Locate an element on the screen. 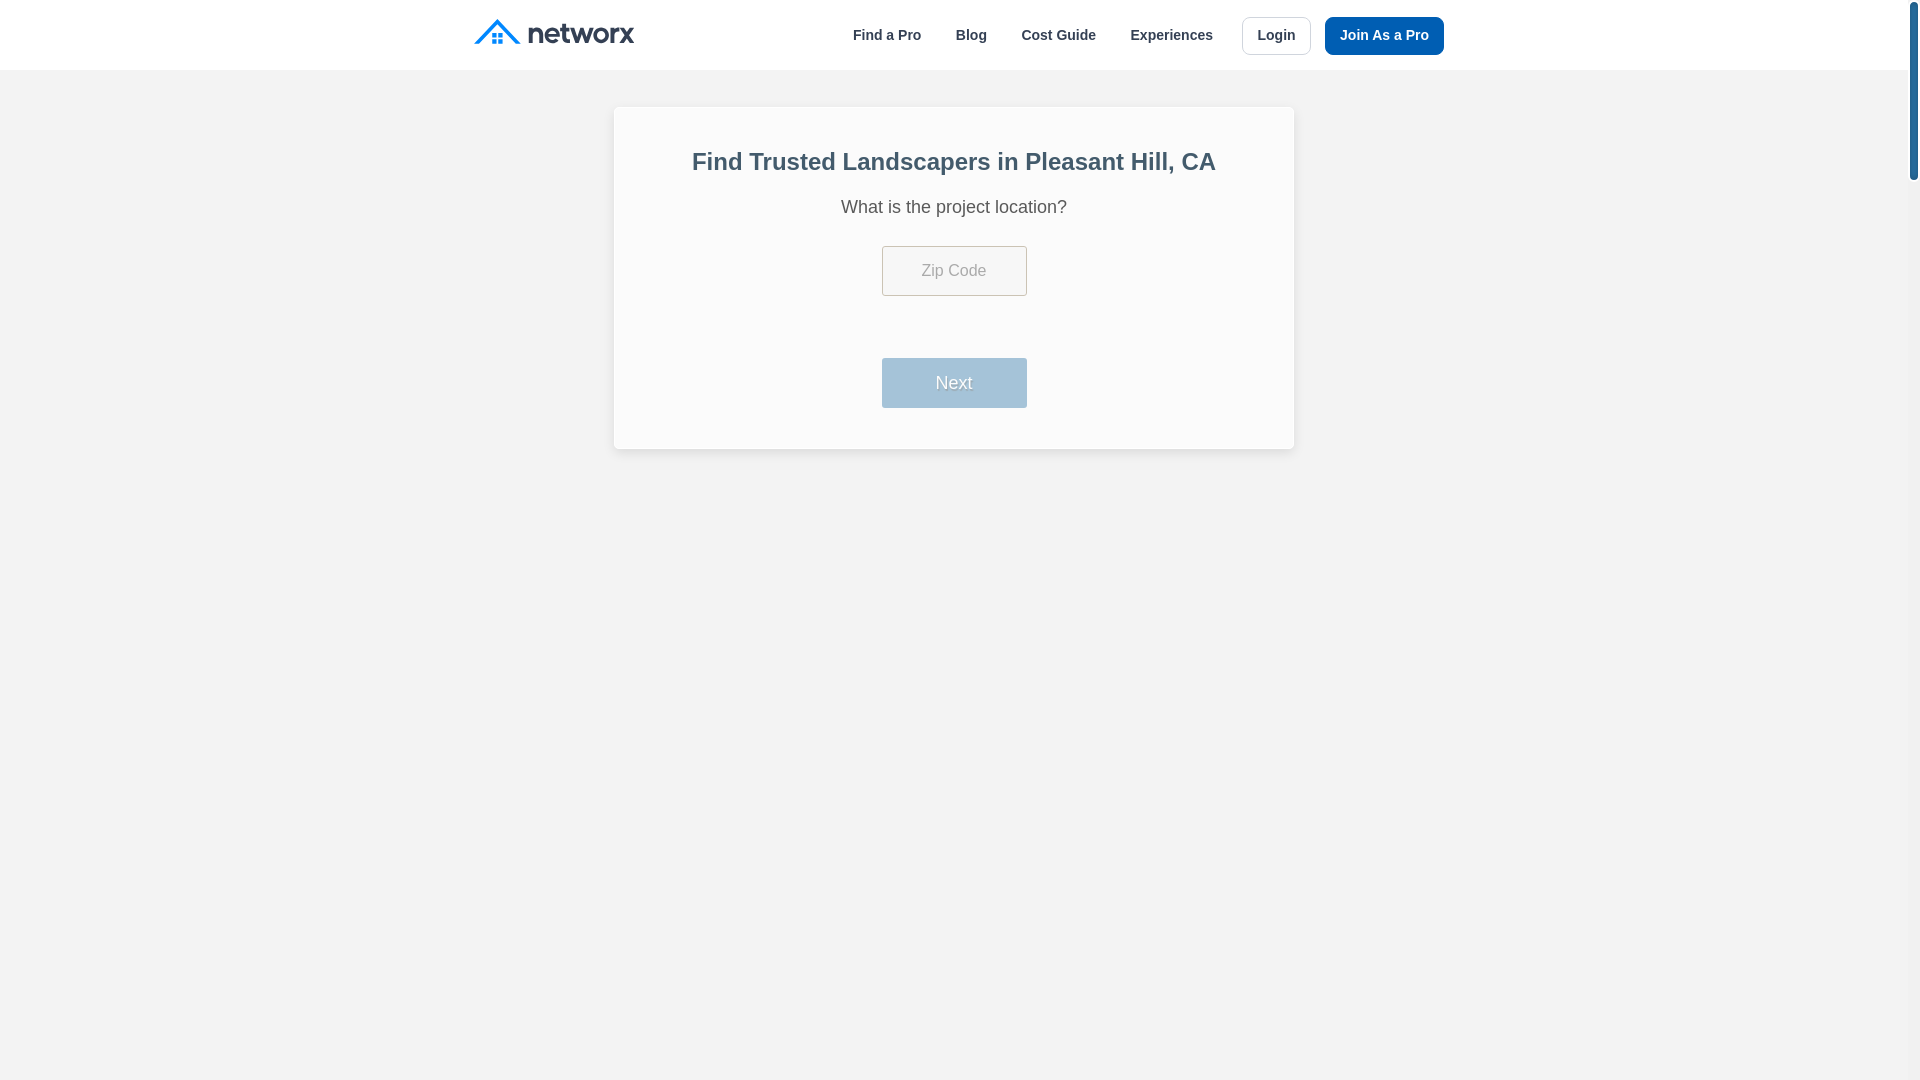 The image size is (1920, 1080). Join As a Pro is located at coordinates (1384, 36).